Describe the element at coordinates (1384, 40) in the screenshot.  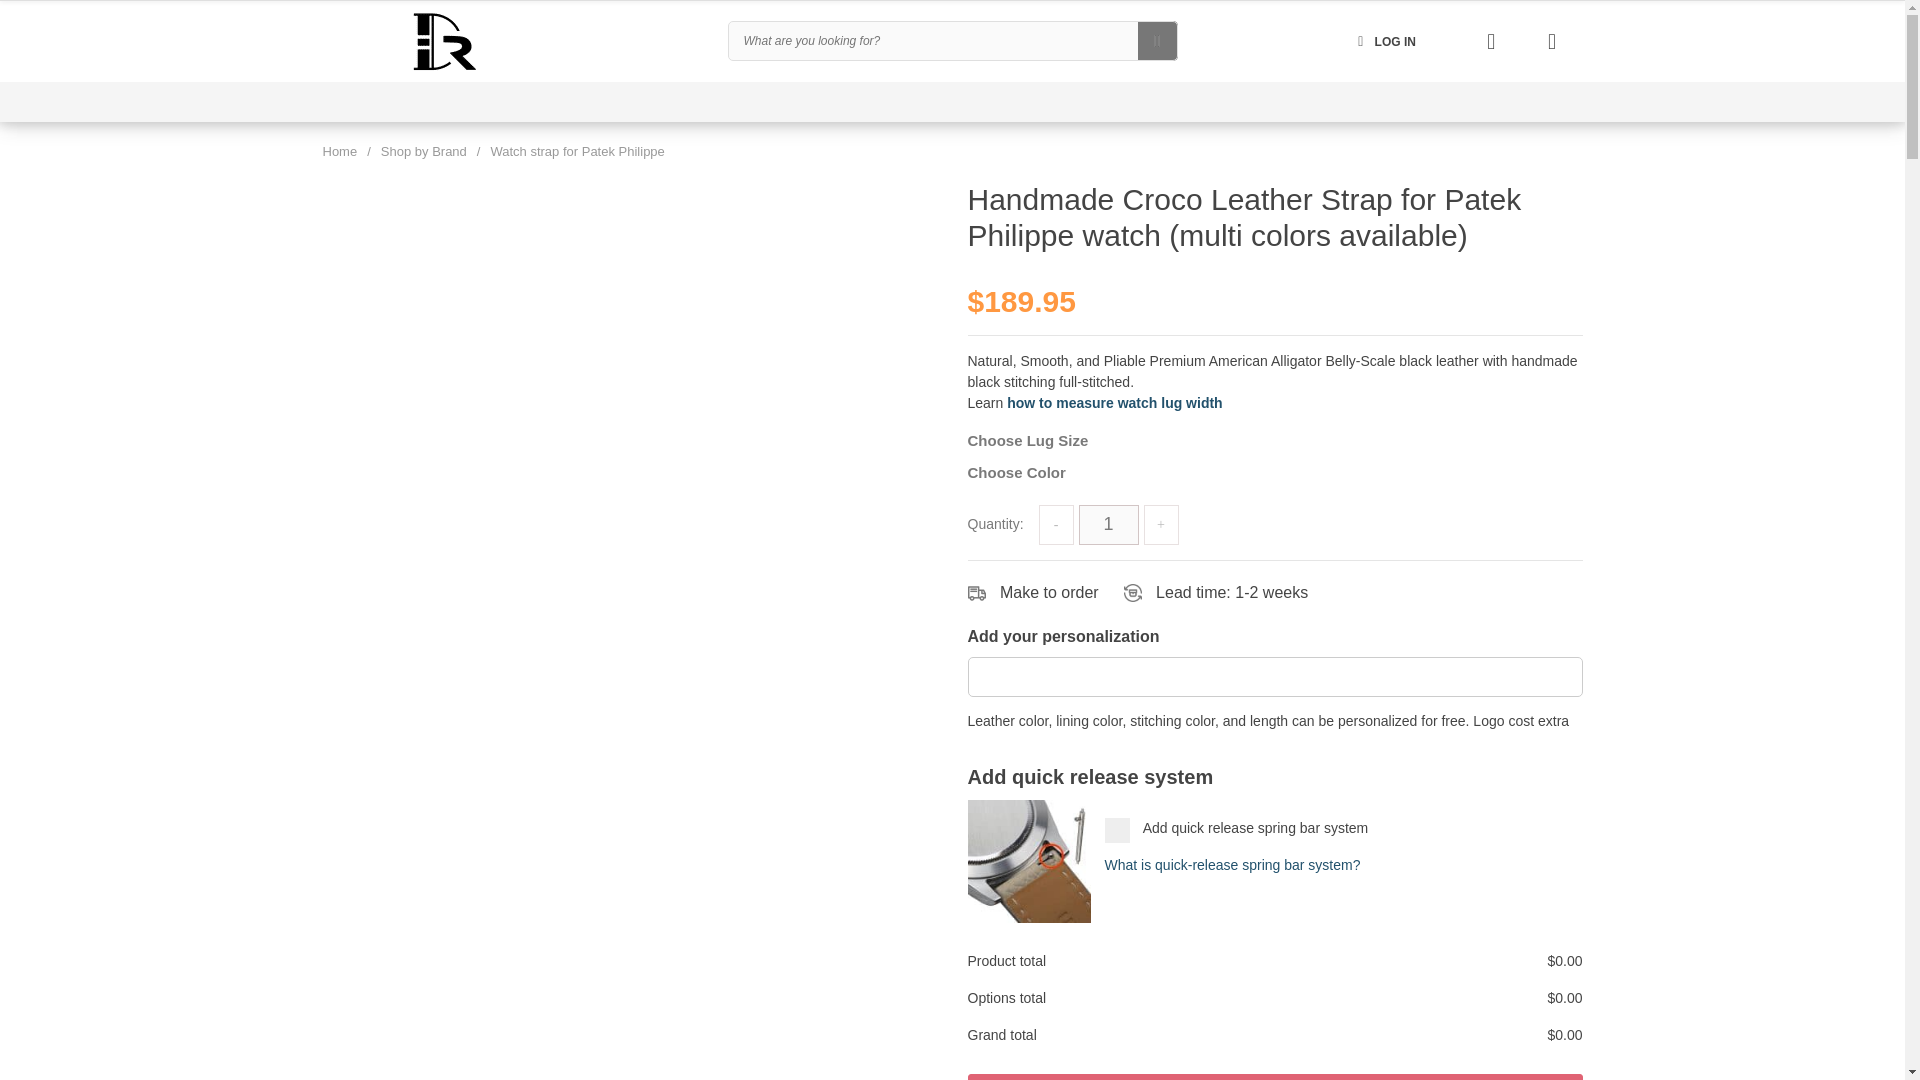
I see `Log in` at that location.